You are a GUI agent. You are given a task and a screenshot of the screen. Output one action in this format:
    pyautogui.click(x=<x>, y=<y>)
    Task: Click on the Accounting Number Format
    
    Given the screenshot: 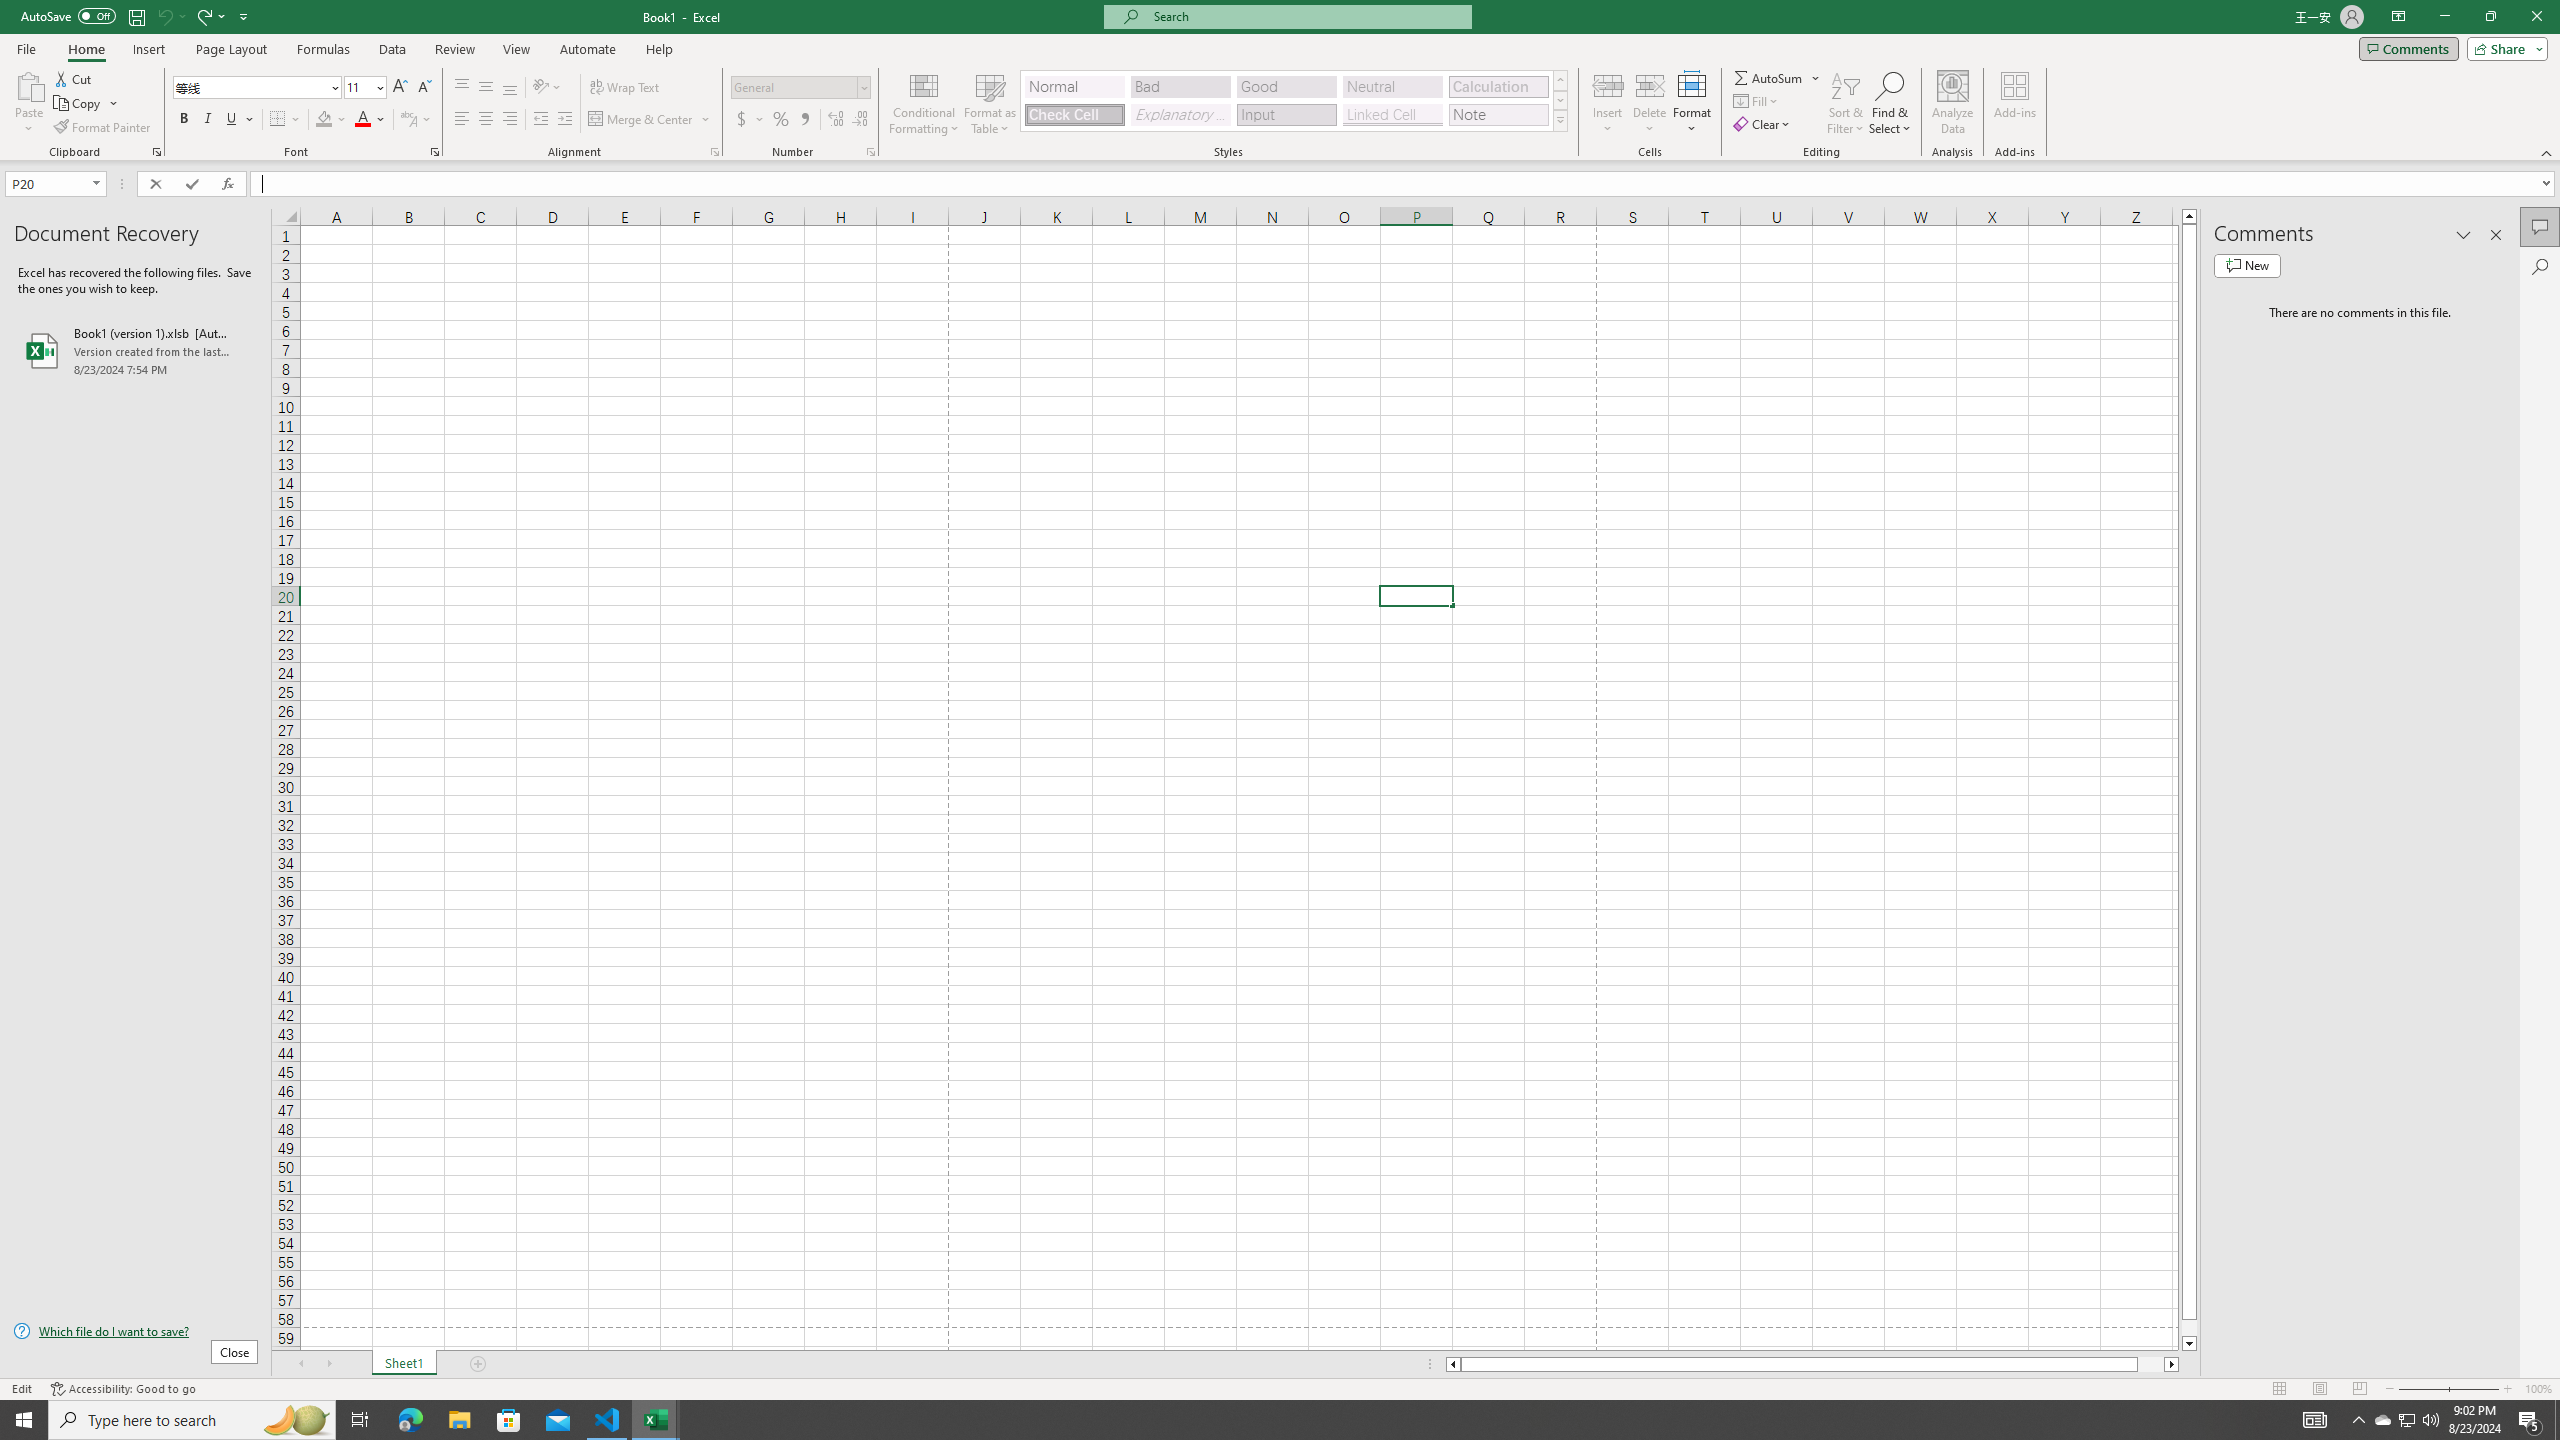 What is the action you would take?
    pyautogui.click(x=742, y=120)
    